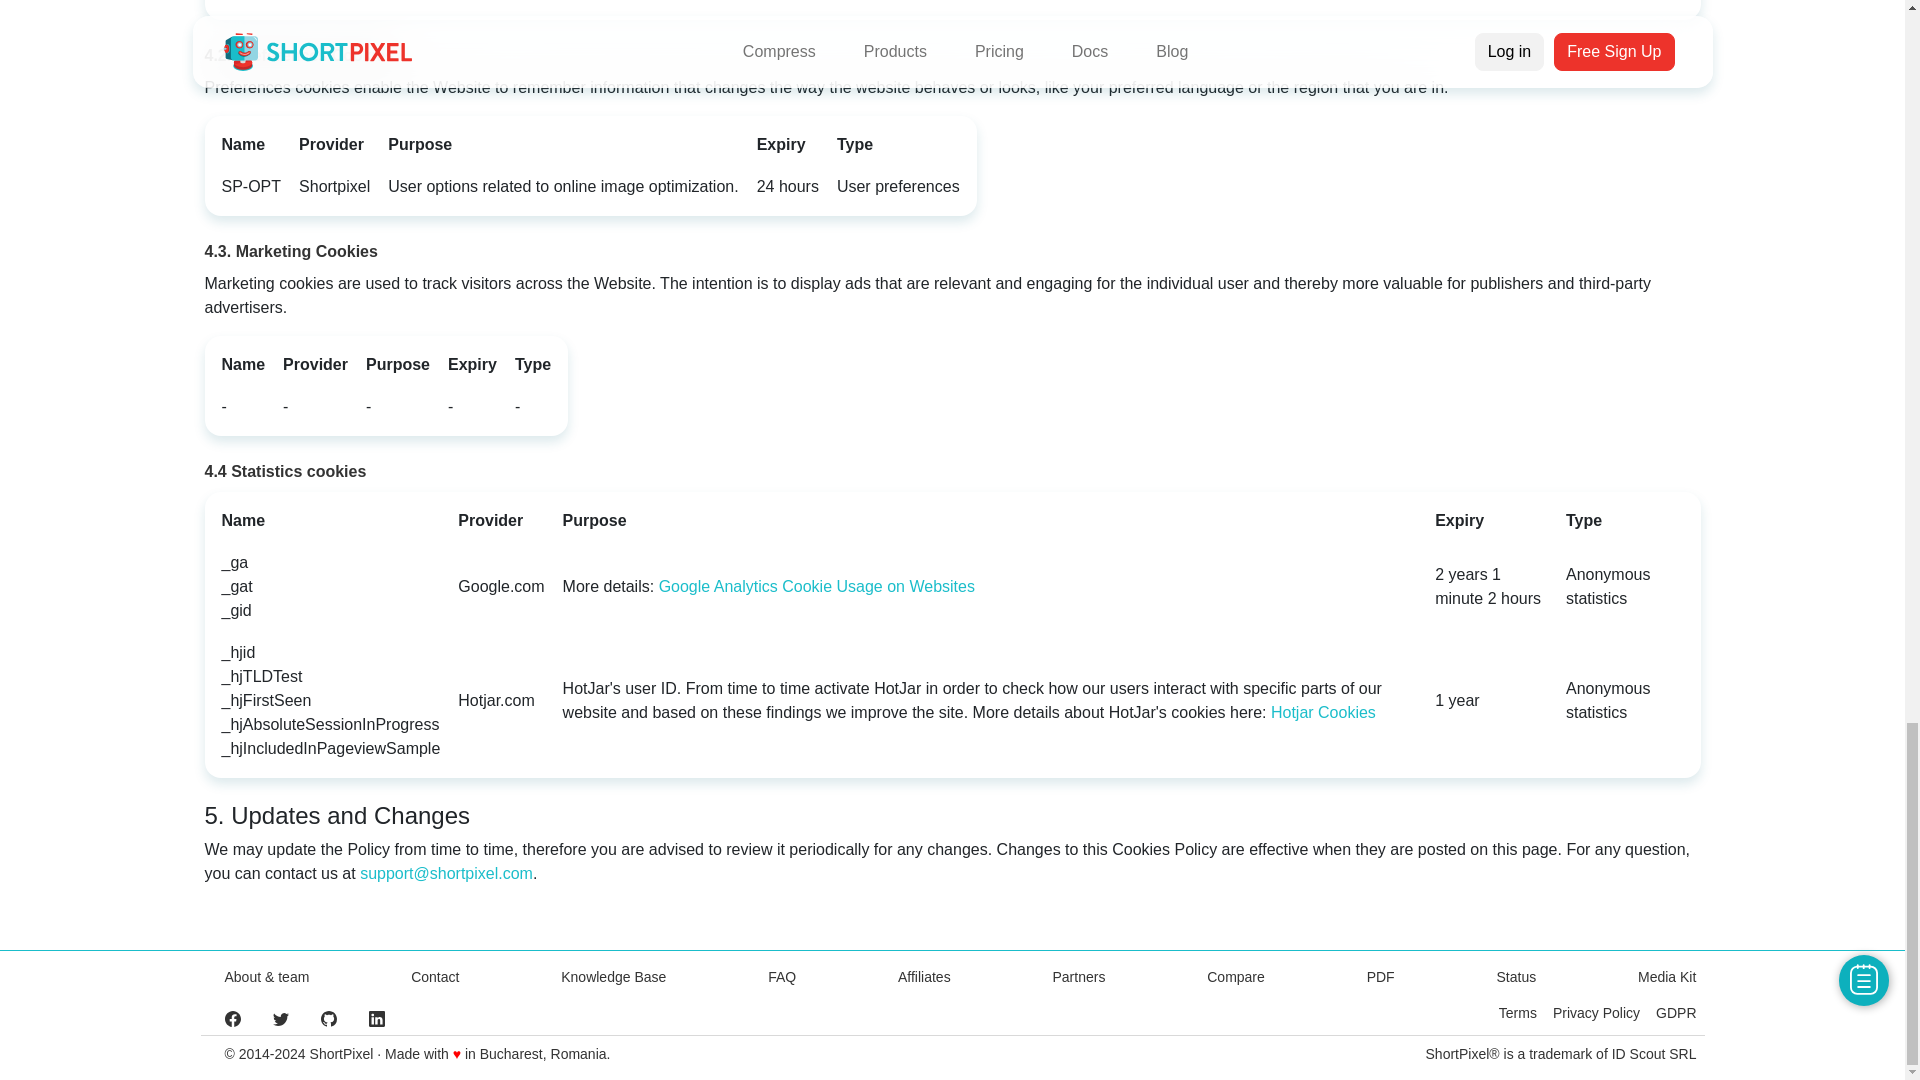  I want to click on Partners, so click(1078, 976).